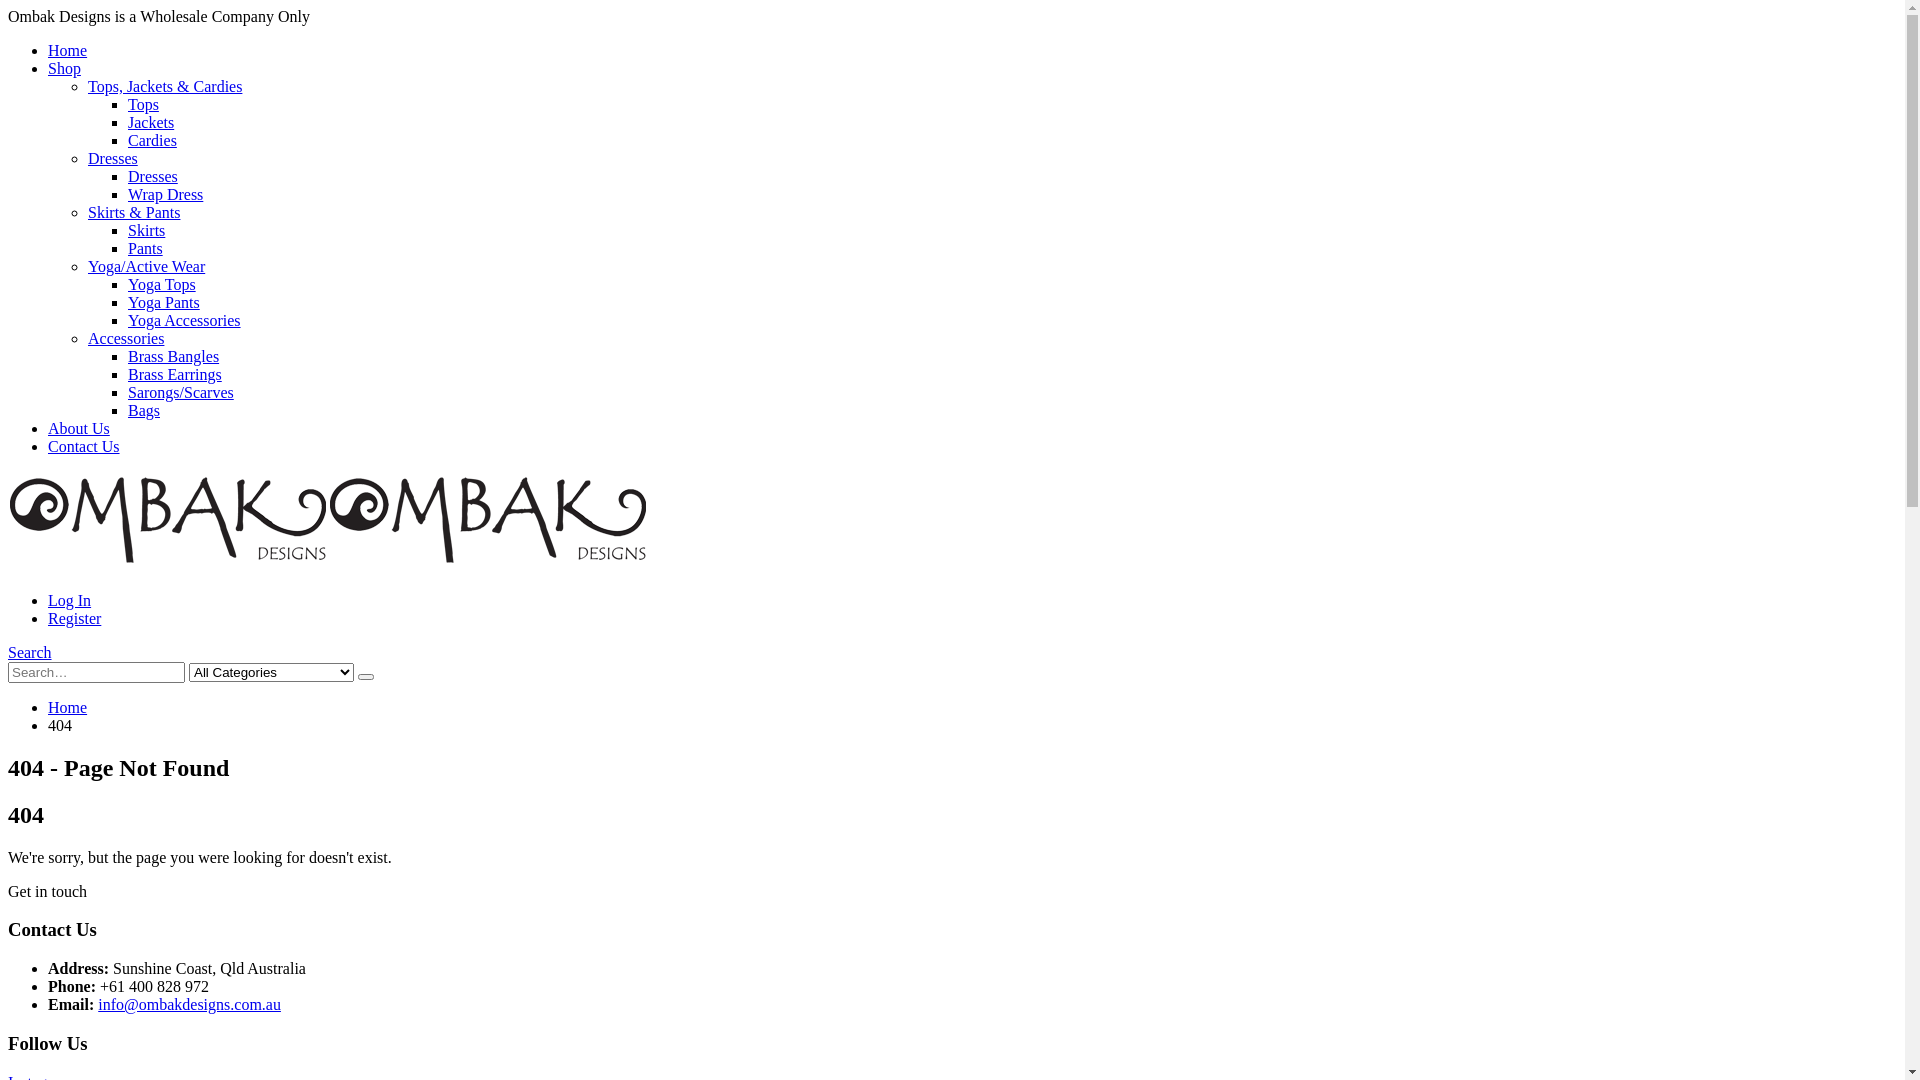 This screenshot has height=1080, width=1920. What do you see at coordinates (190, 1004) in the screenshot?
I see `info@ombakdesigns.com.au` at bounding box center [190, 1004].